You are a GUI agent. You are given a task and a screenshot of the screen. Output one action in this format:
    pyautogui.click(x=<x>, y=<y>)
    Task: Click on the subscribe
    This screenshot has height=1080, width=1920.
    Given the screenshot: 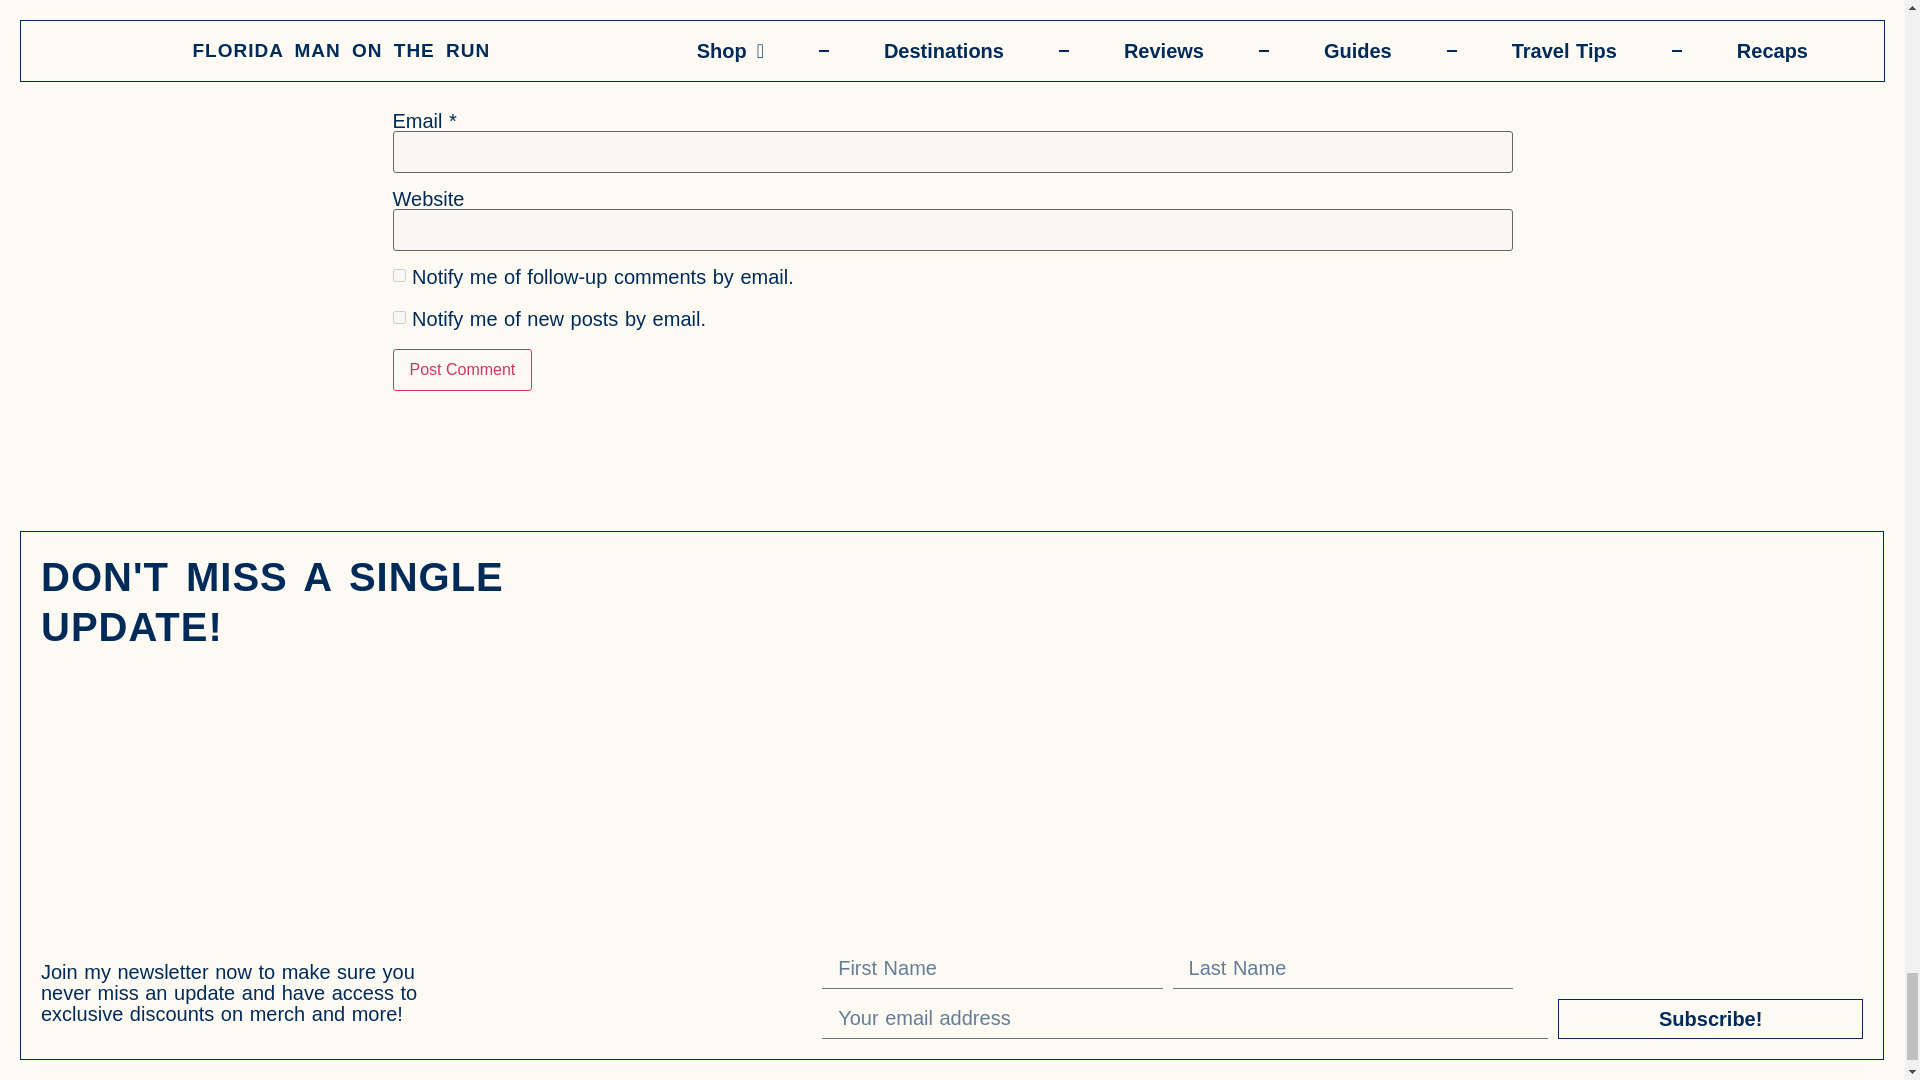 What is the action you would take?
    pyautogui.click(x=398, y=274)
    